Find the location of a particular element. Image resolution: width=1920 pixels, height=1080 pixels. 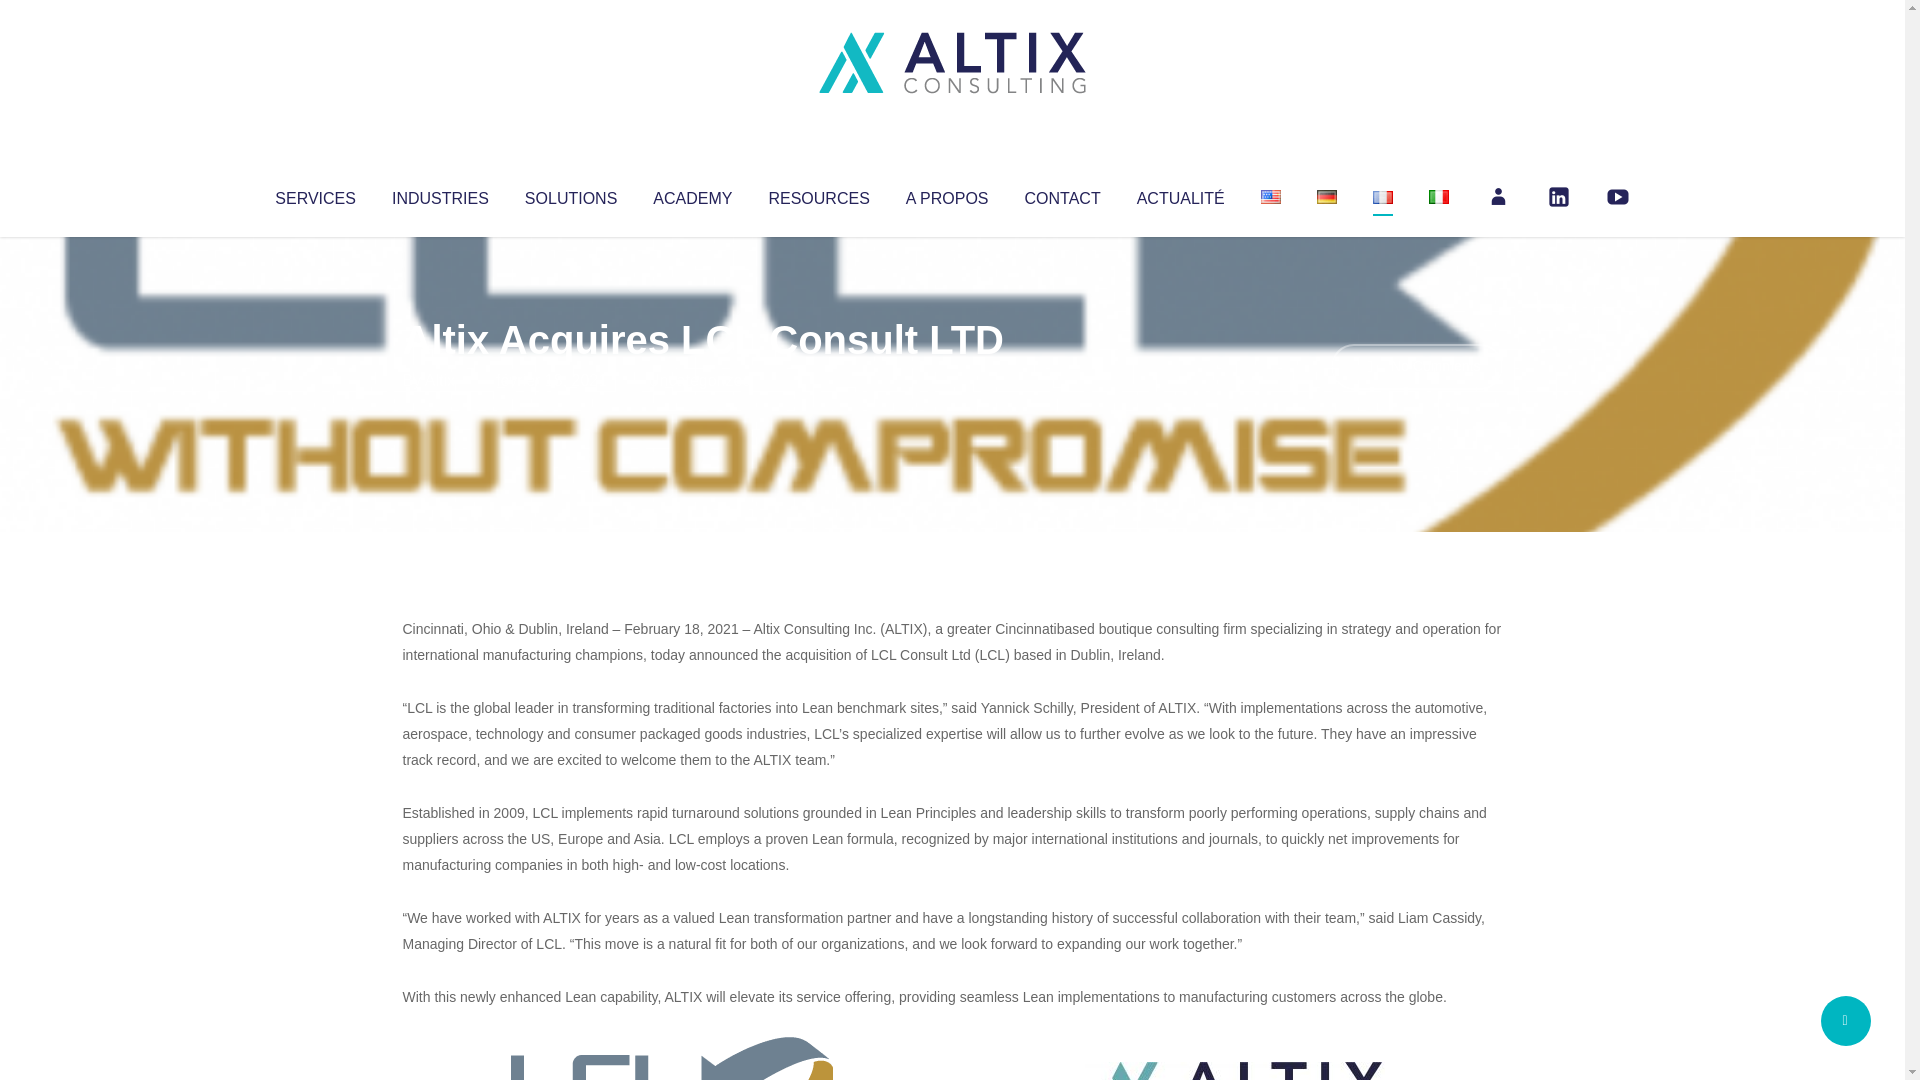

Altix is located at coordinates (440, 380).